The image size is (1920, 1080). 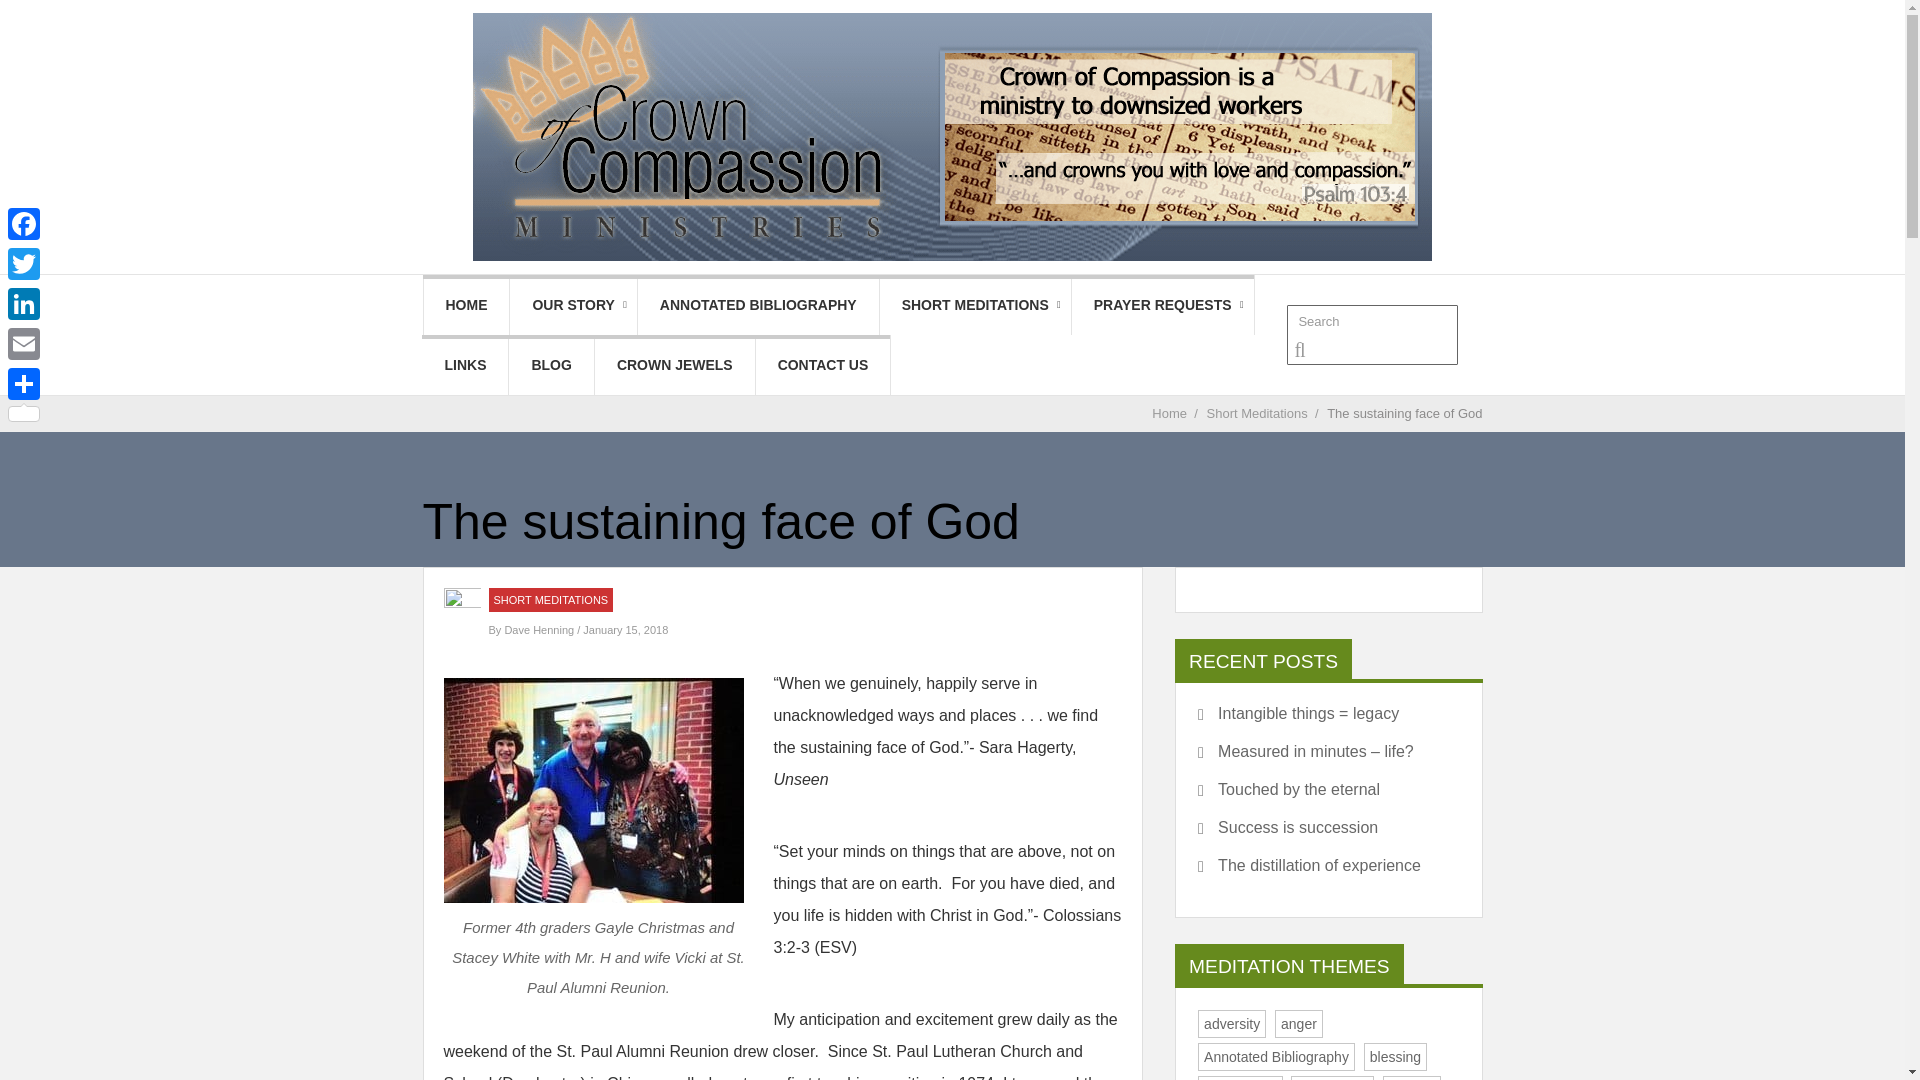 I want to click on Dave Henning, so click(x=540, y=630).